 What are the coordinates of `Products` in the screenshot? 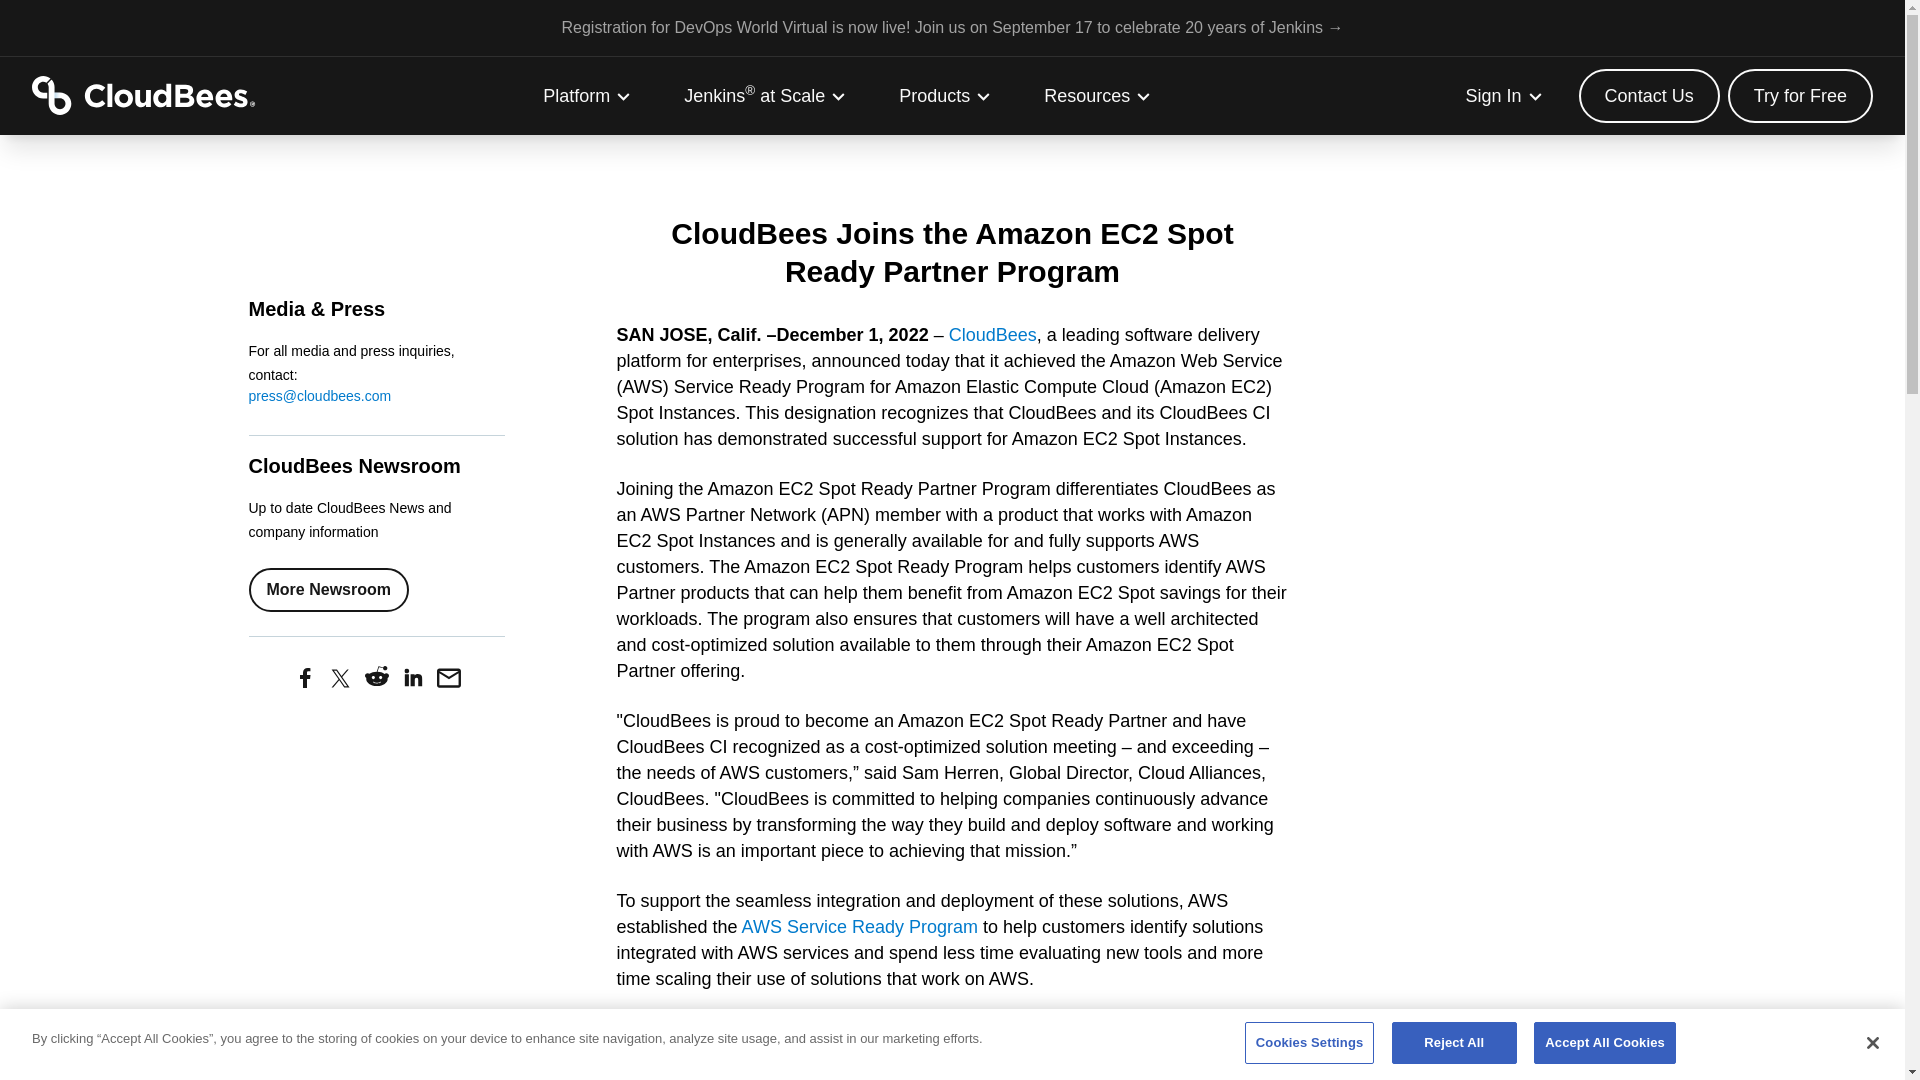 It's located at (945, 96).